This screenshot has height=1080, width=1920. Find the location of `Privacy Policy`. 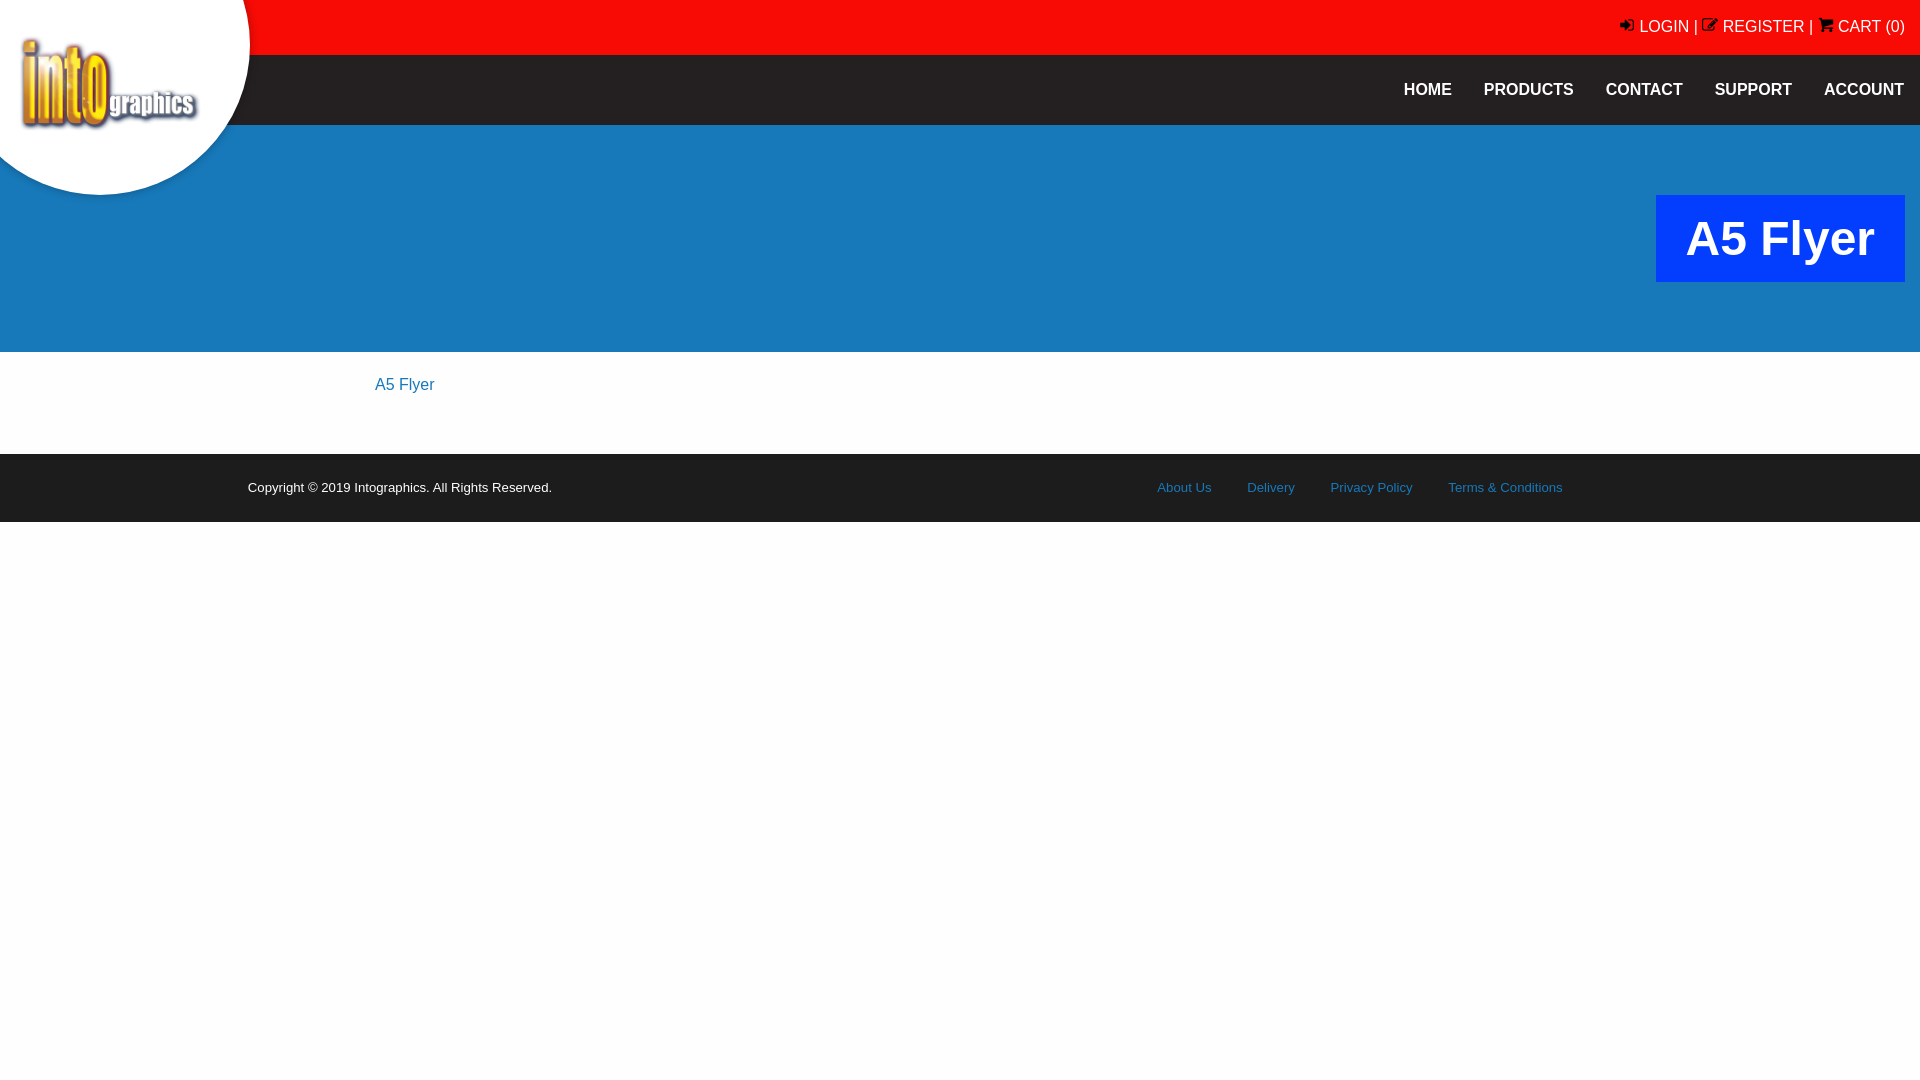

Privacy Policy is located at coordinates (1372, 488).